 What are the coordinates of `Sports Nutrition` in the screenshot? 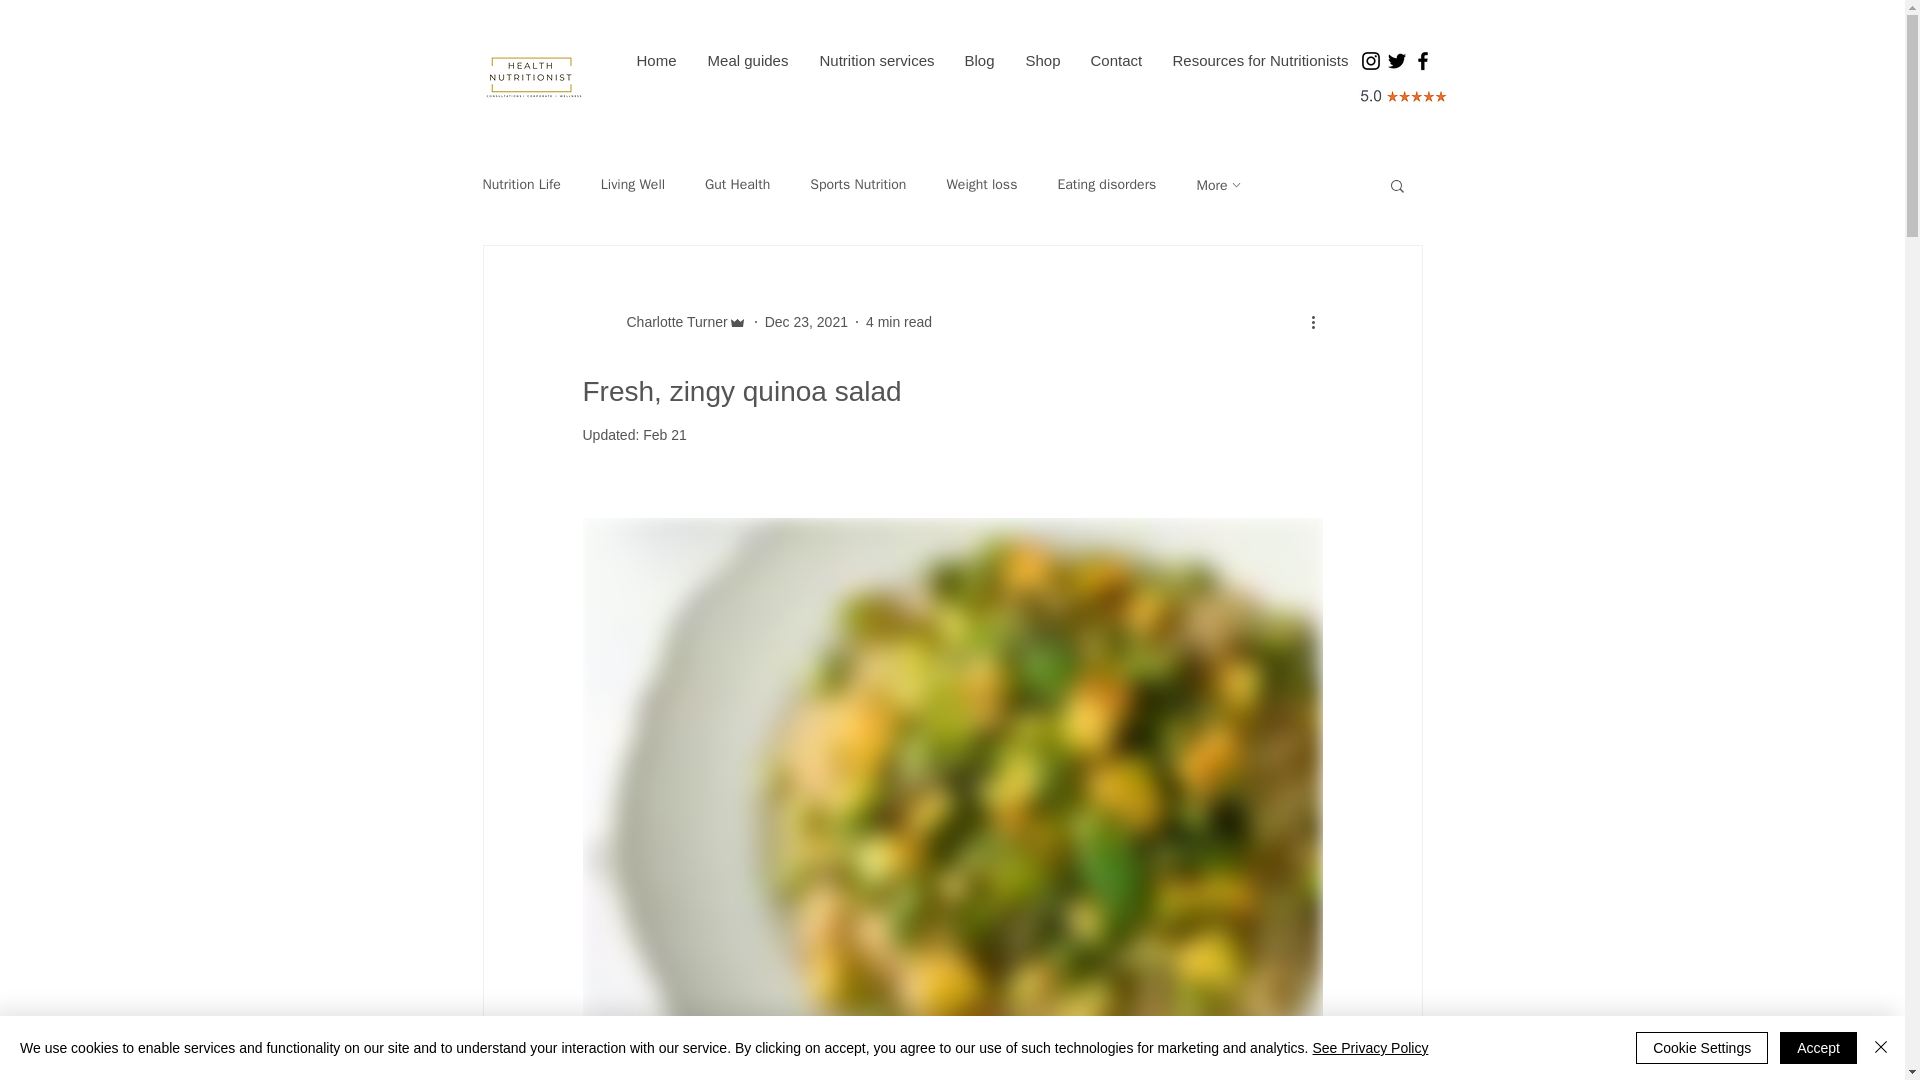 It's located at (858, 185).